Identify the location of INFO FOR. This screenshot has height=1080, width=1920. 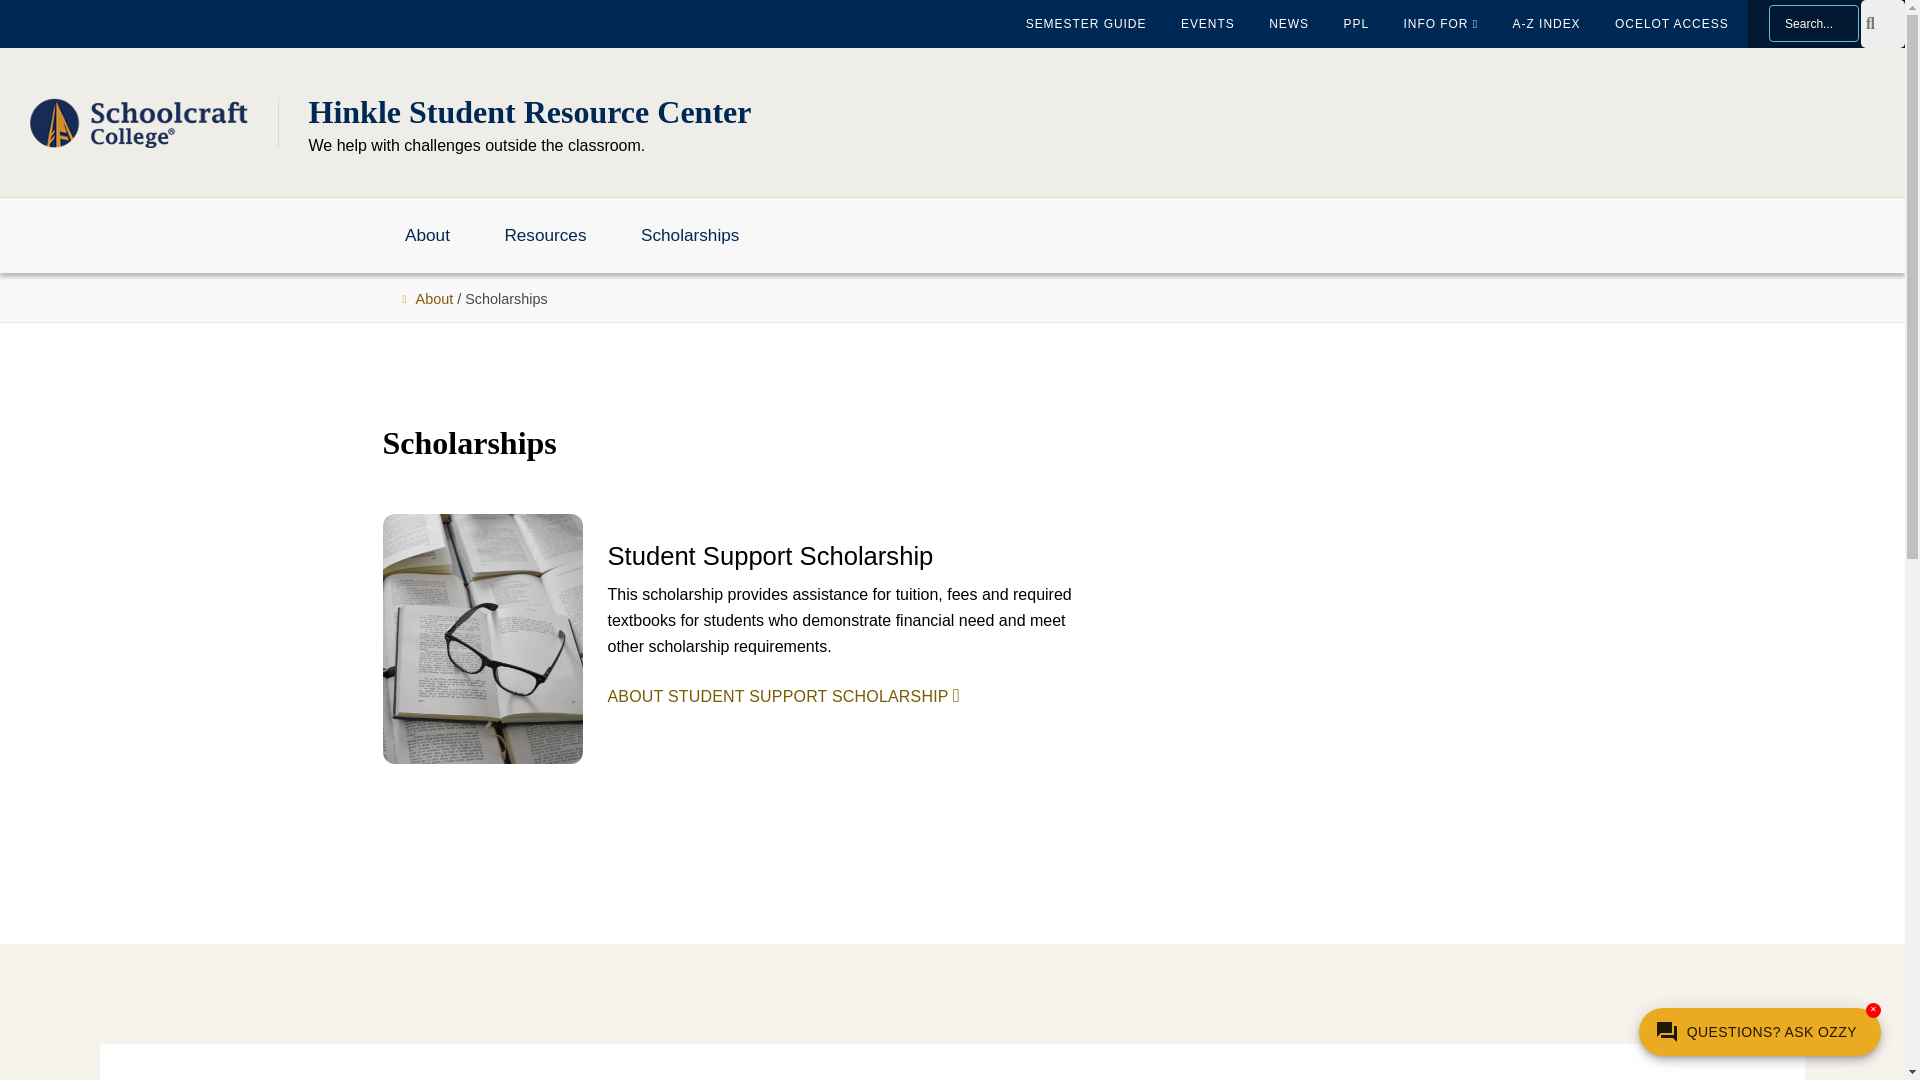
(1440, 24).